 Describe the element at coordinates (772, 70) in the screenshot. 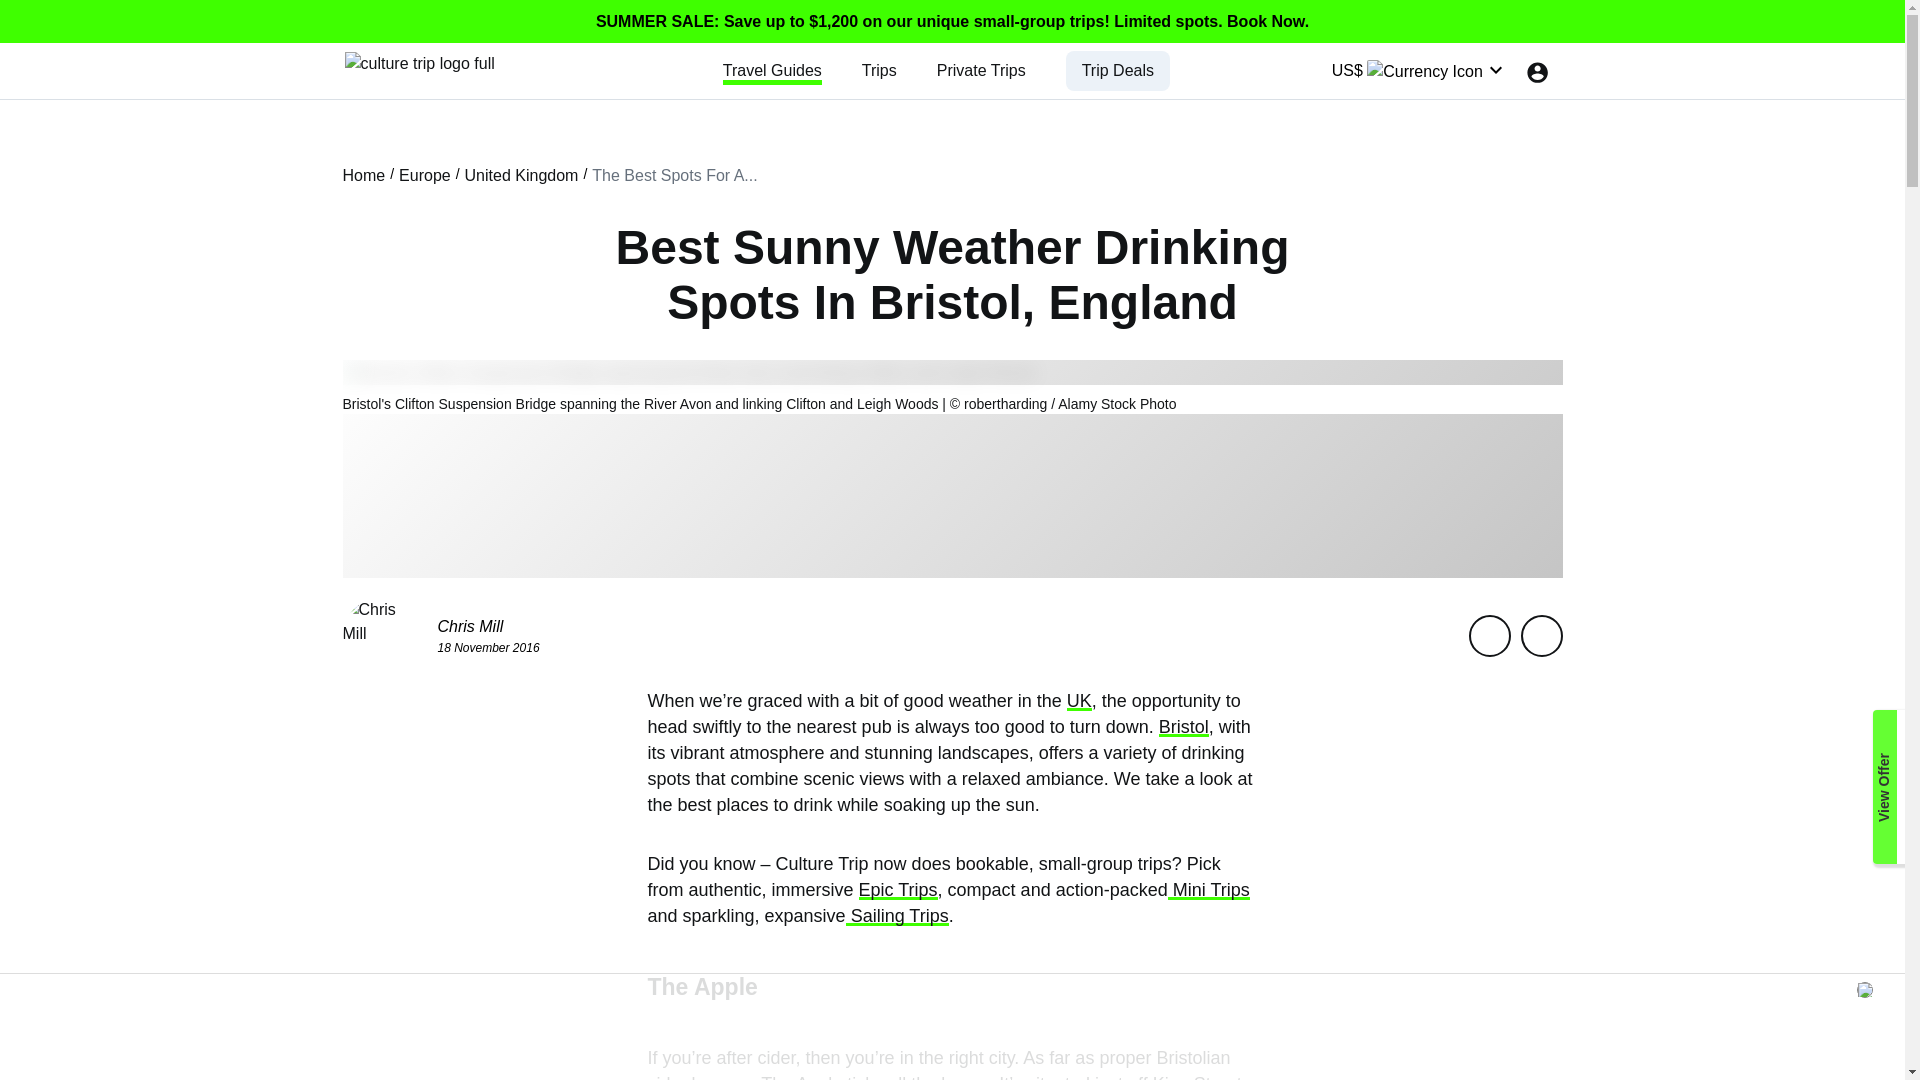

I see `Travel Guides` at that location.